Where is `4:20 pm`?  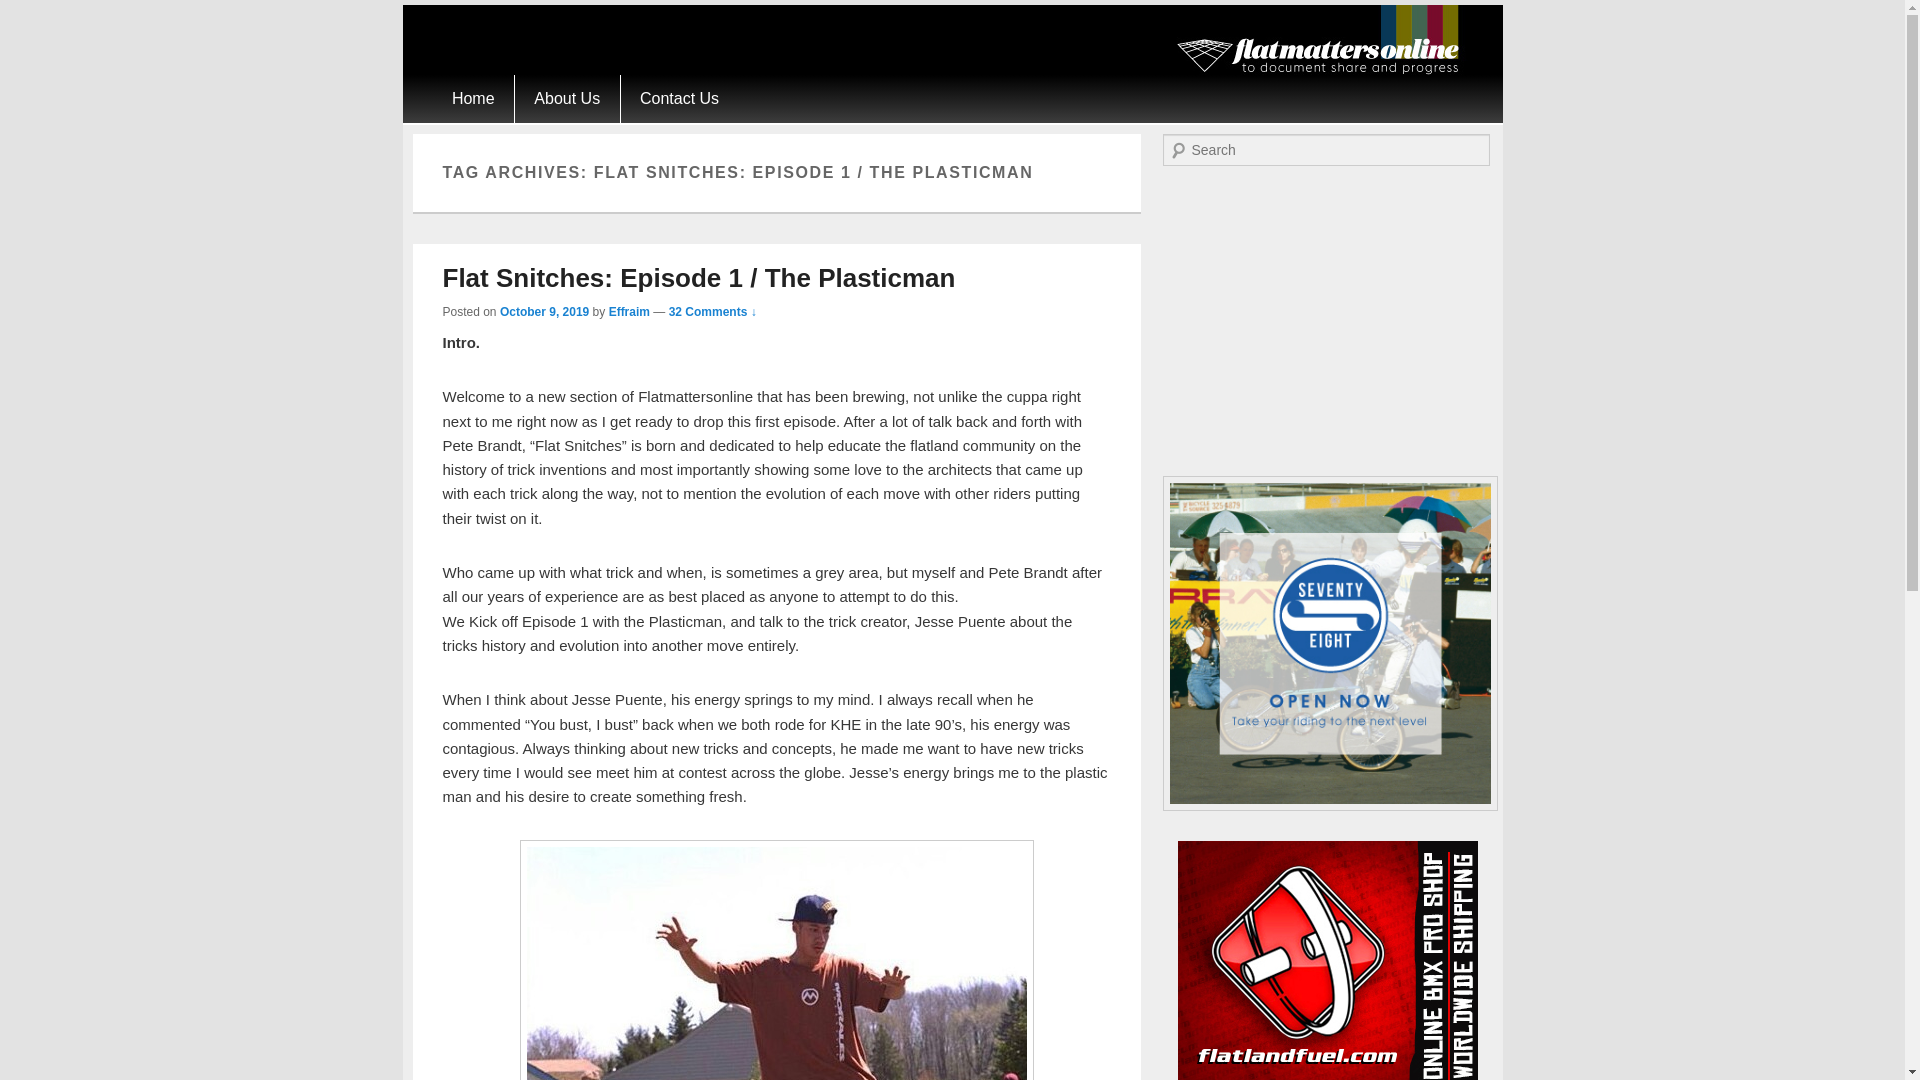 4:20 pm is located at coordinates (544, 311).